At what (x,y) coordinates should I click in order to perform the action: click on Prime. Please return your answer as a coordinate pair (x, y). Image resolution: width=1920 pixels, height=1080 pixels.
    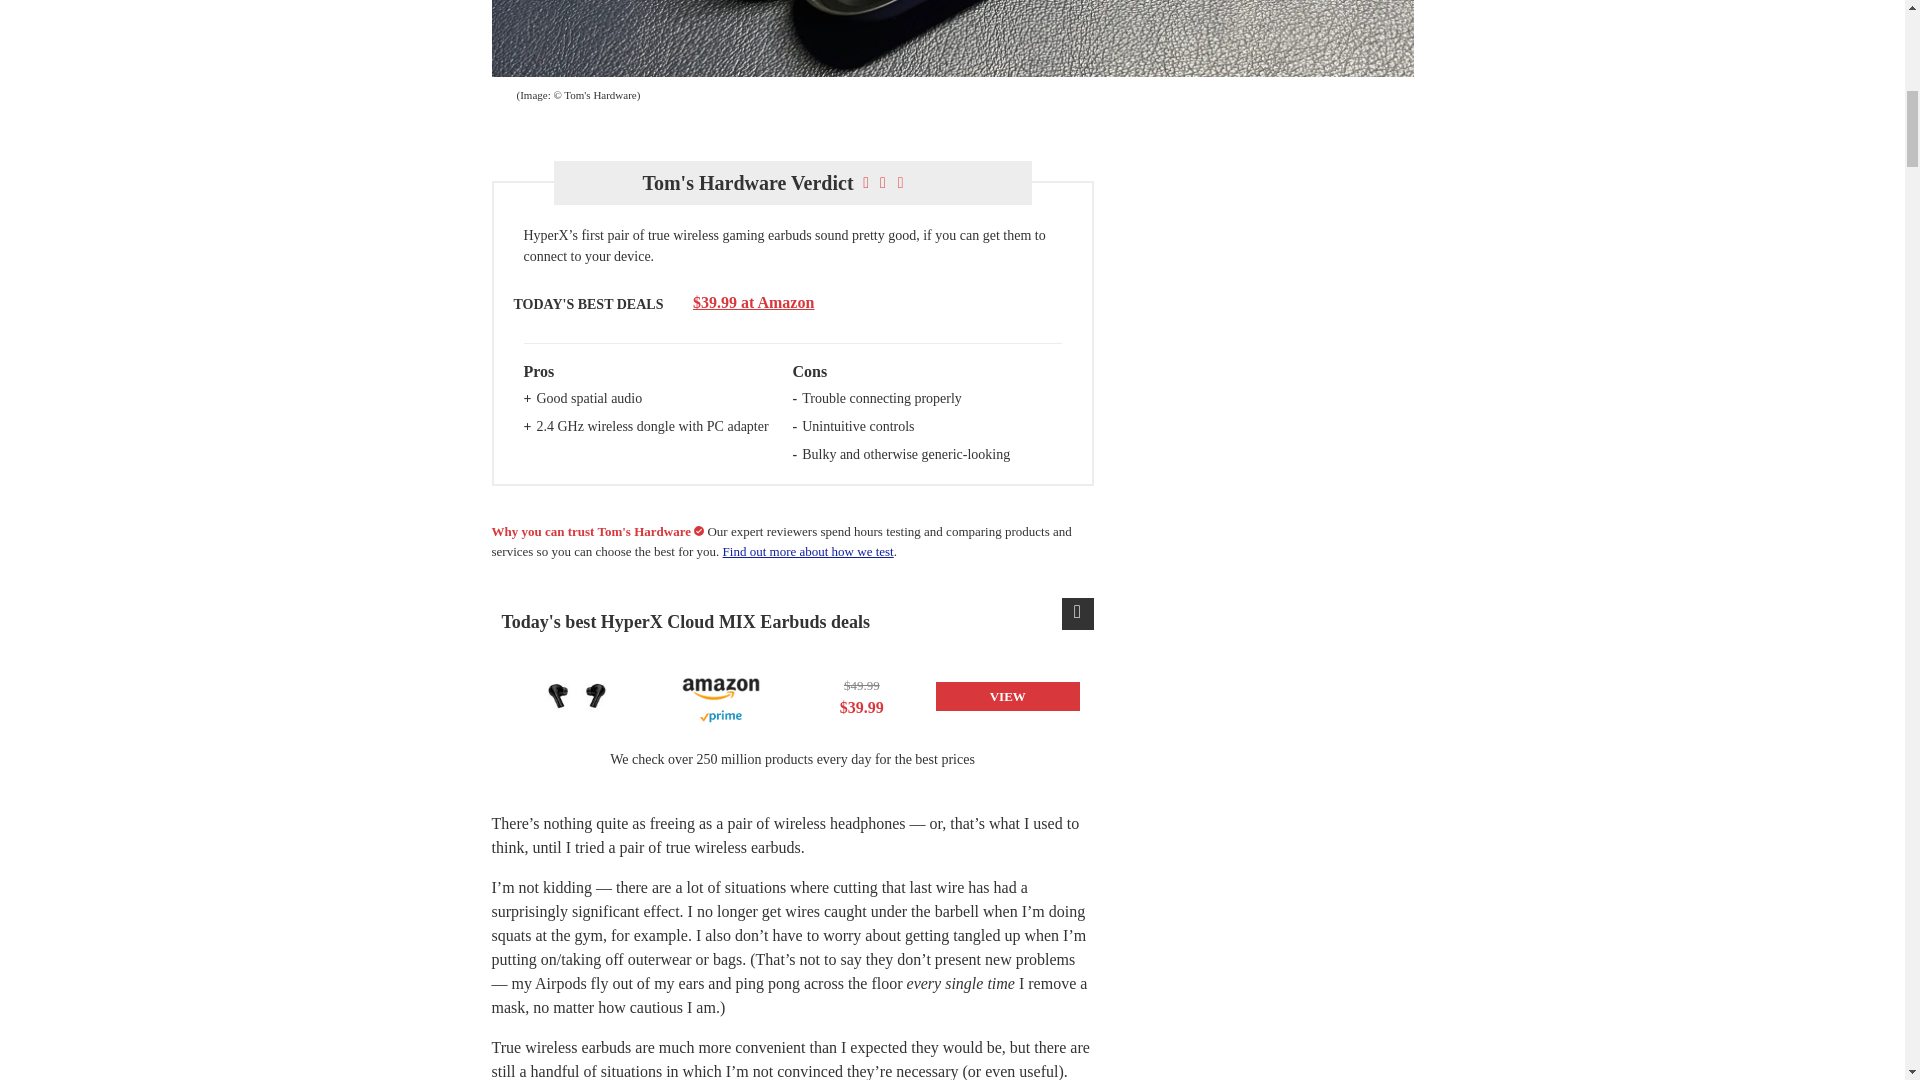
    Looking at the image, I should click on (720, 716).